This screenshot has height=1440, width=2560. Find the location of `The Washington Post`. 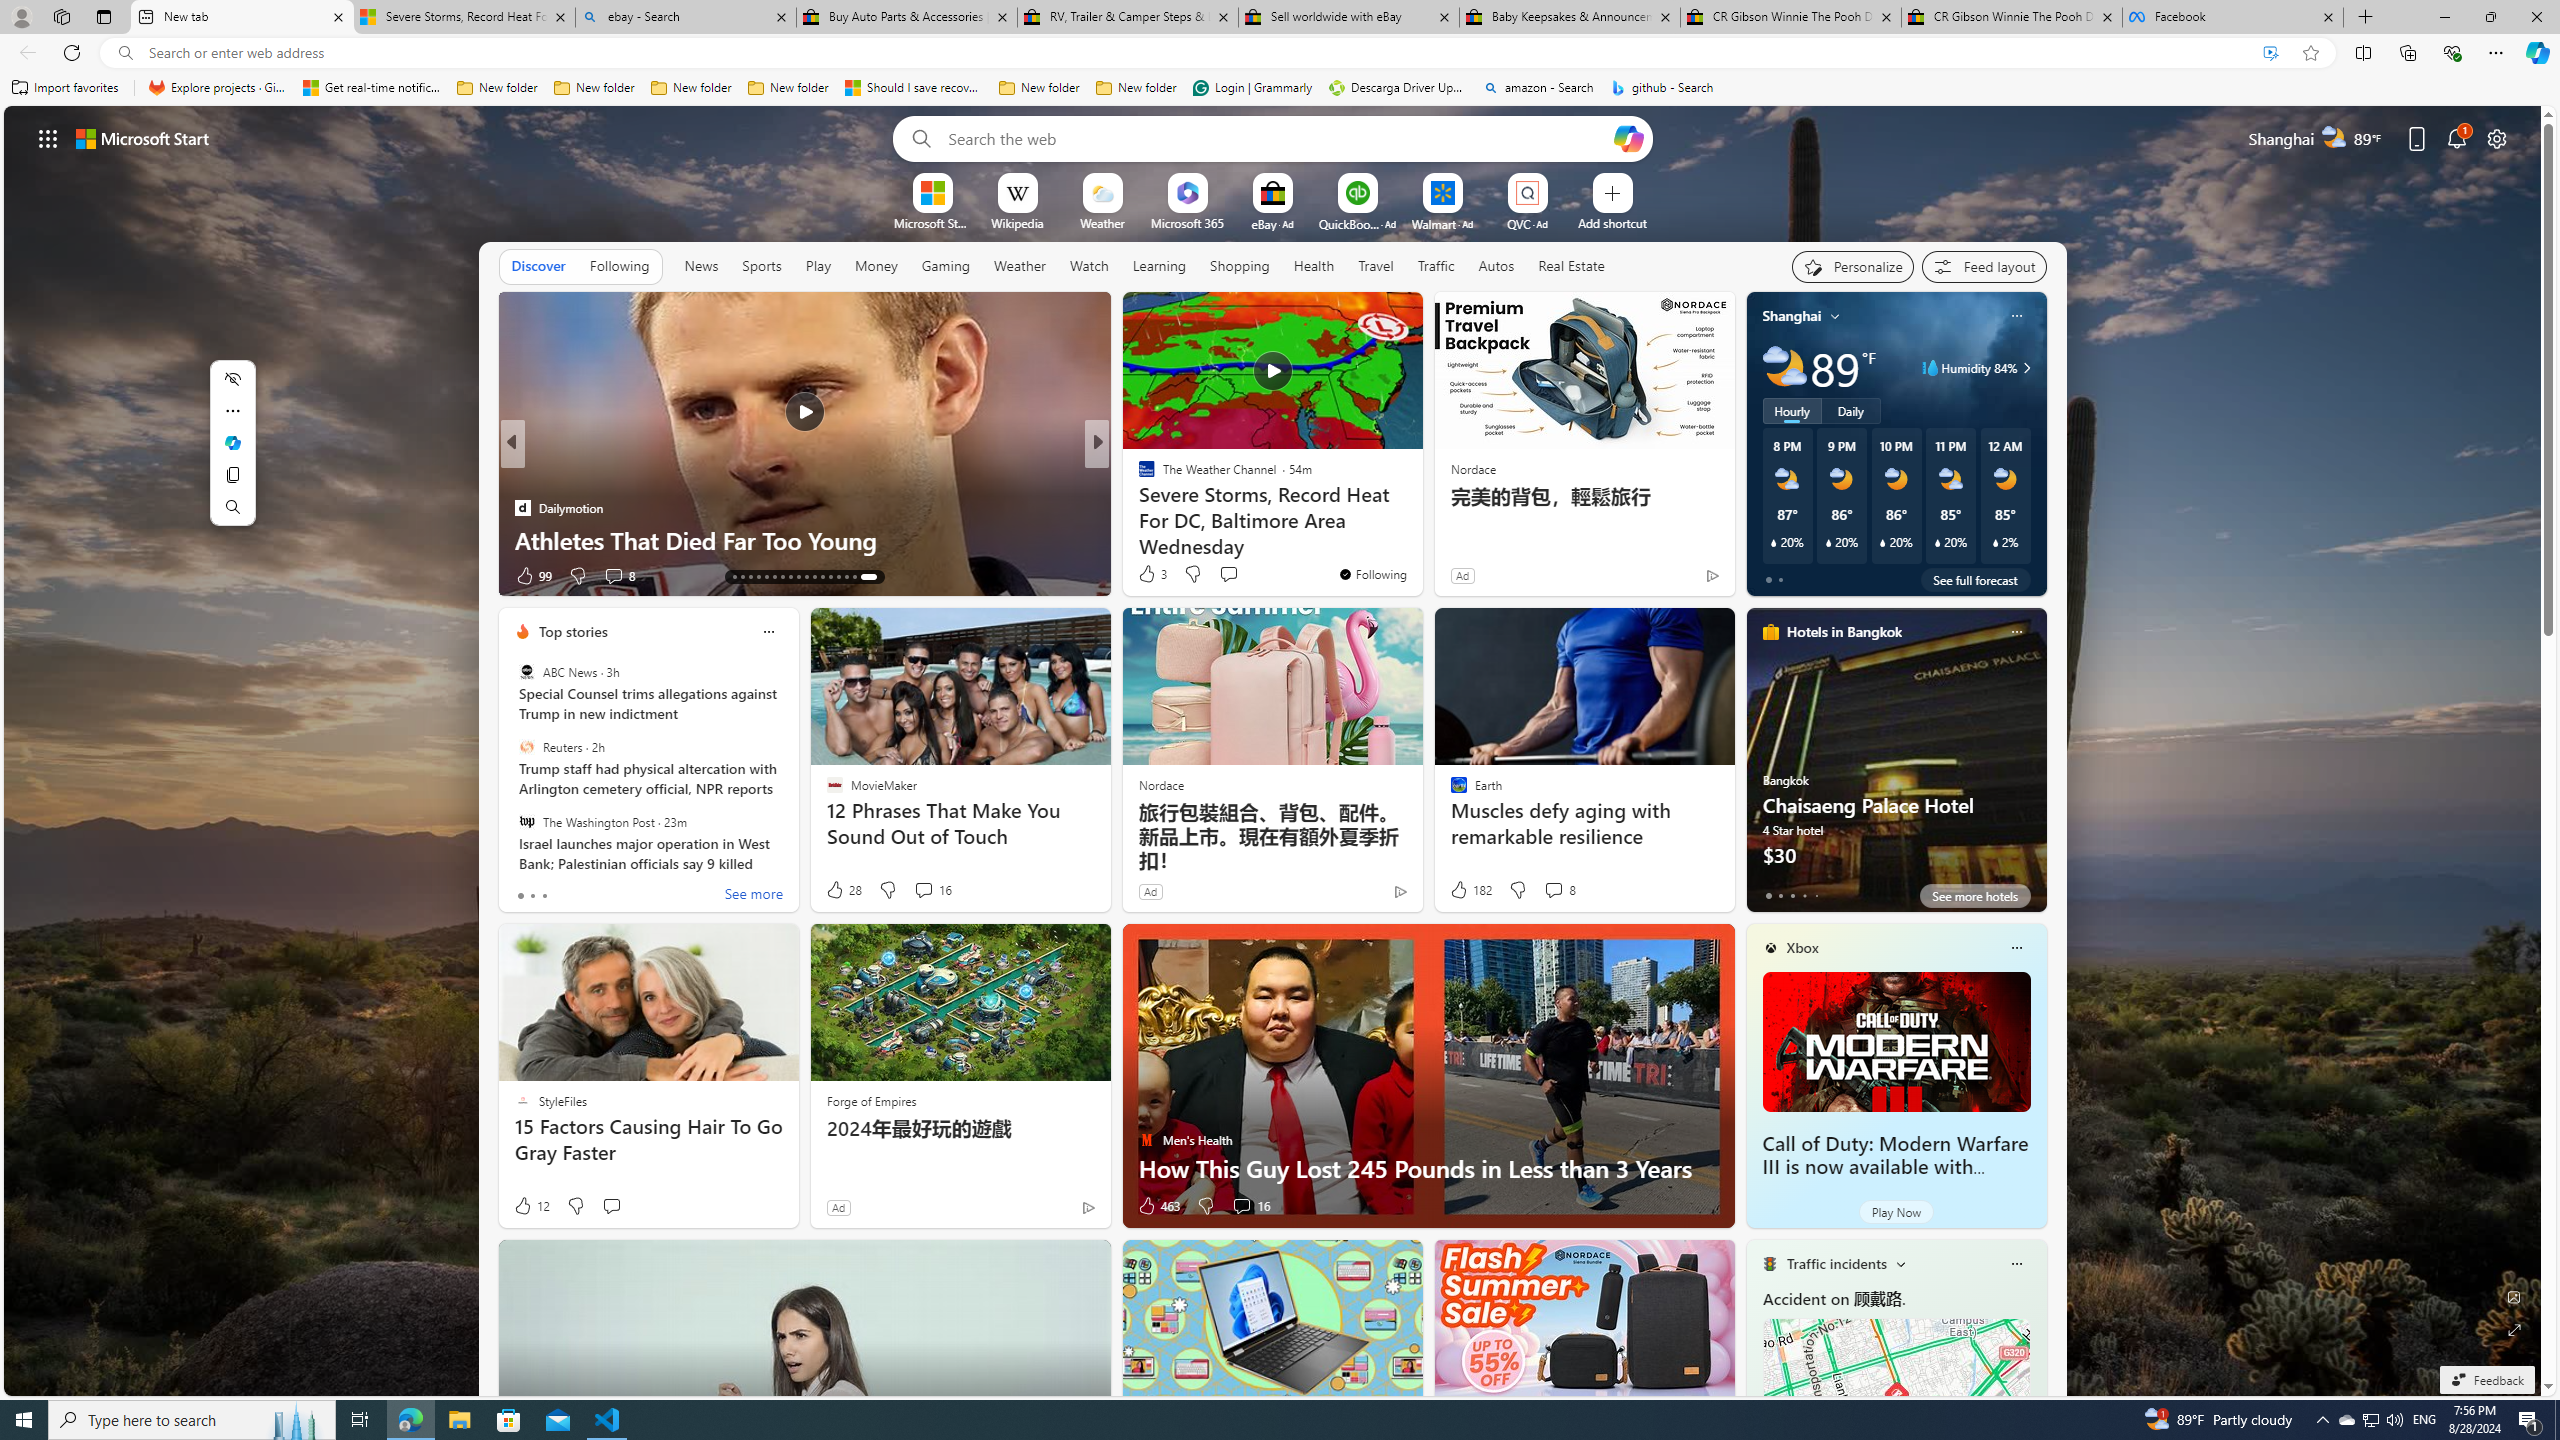

The Washington Post is located at coordinates (526, 821).